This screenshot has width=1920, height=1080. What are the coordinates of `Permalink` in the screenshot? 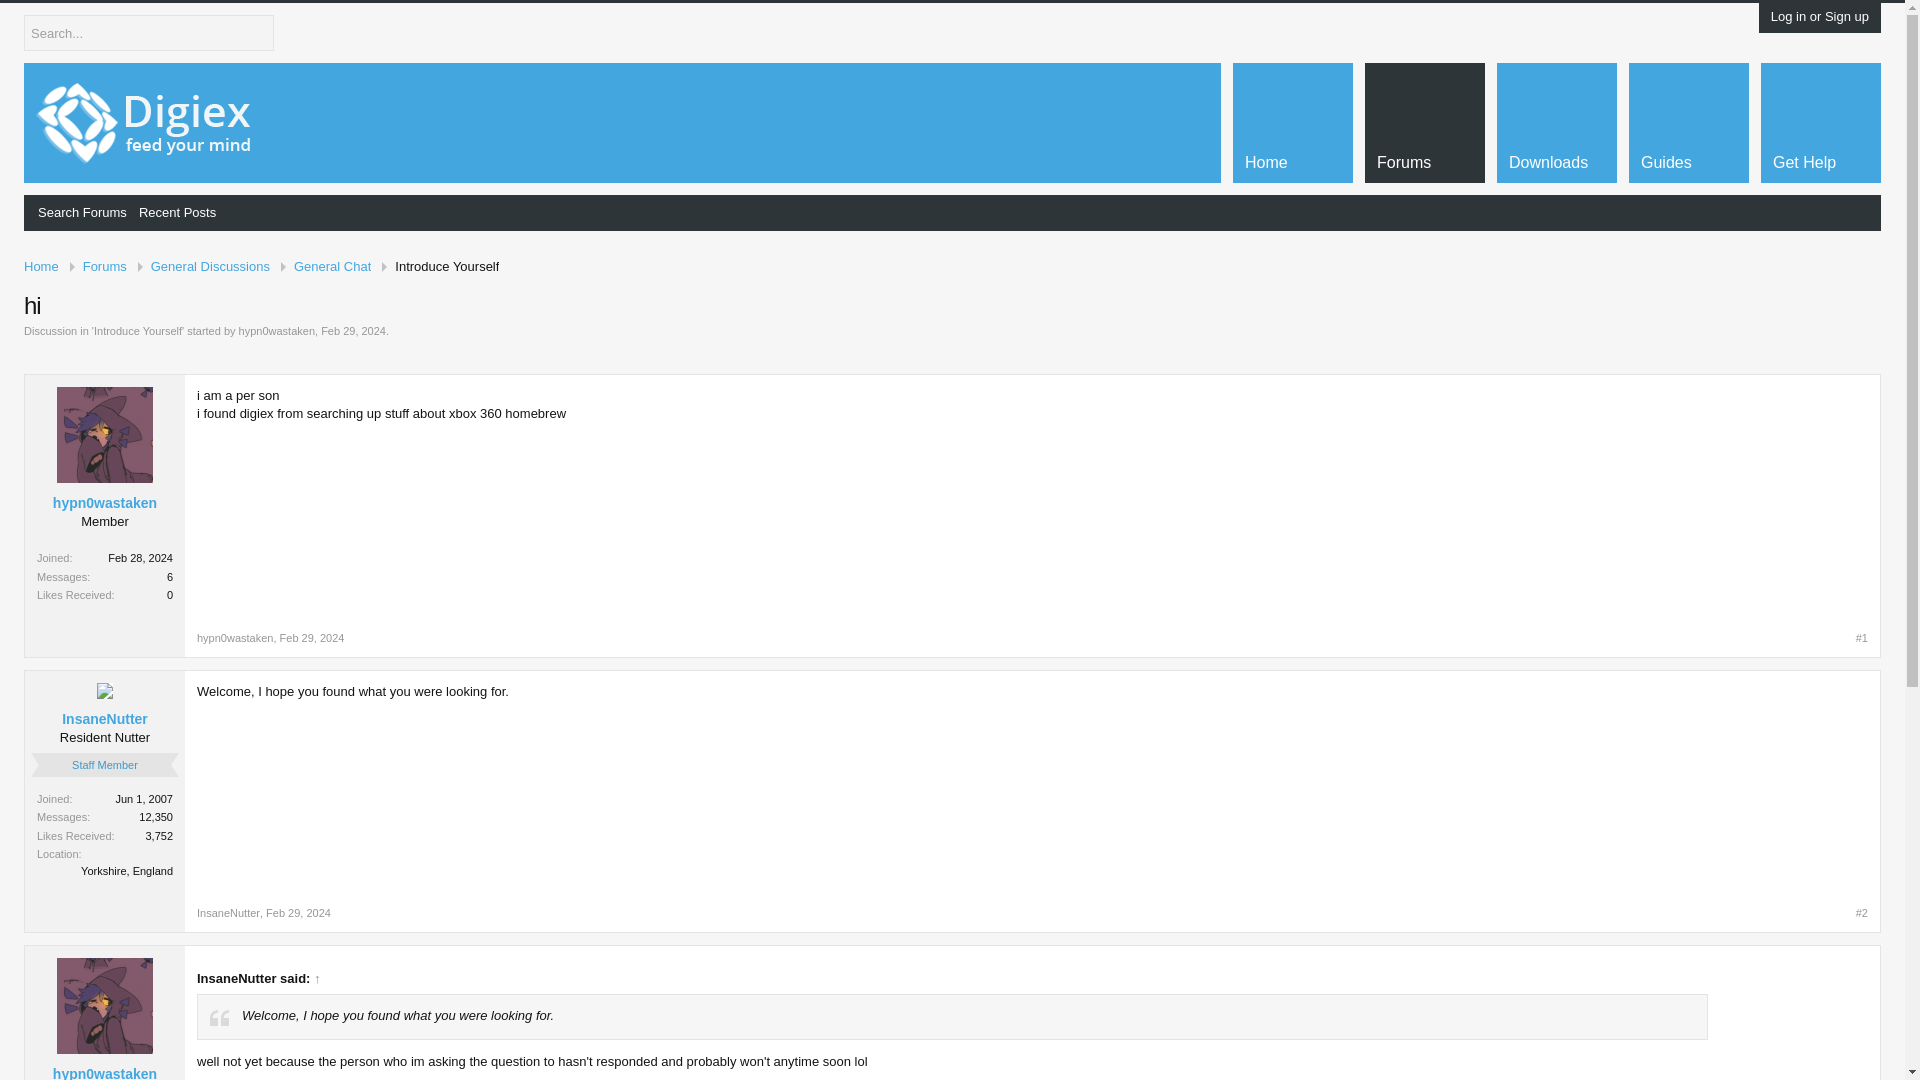 It's located at (298, 913).